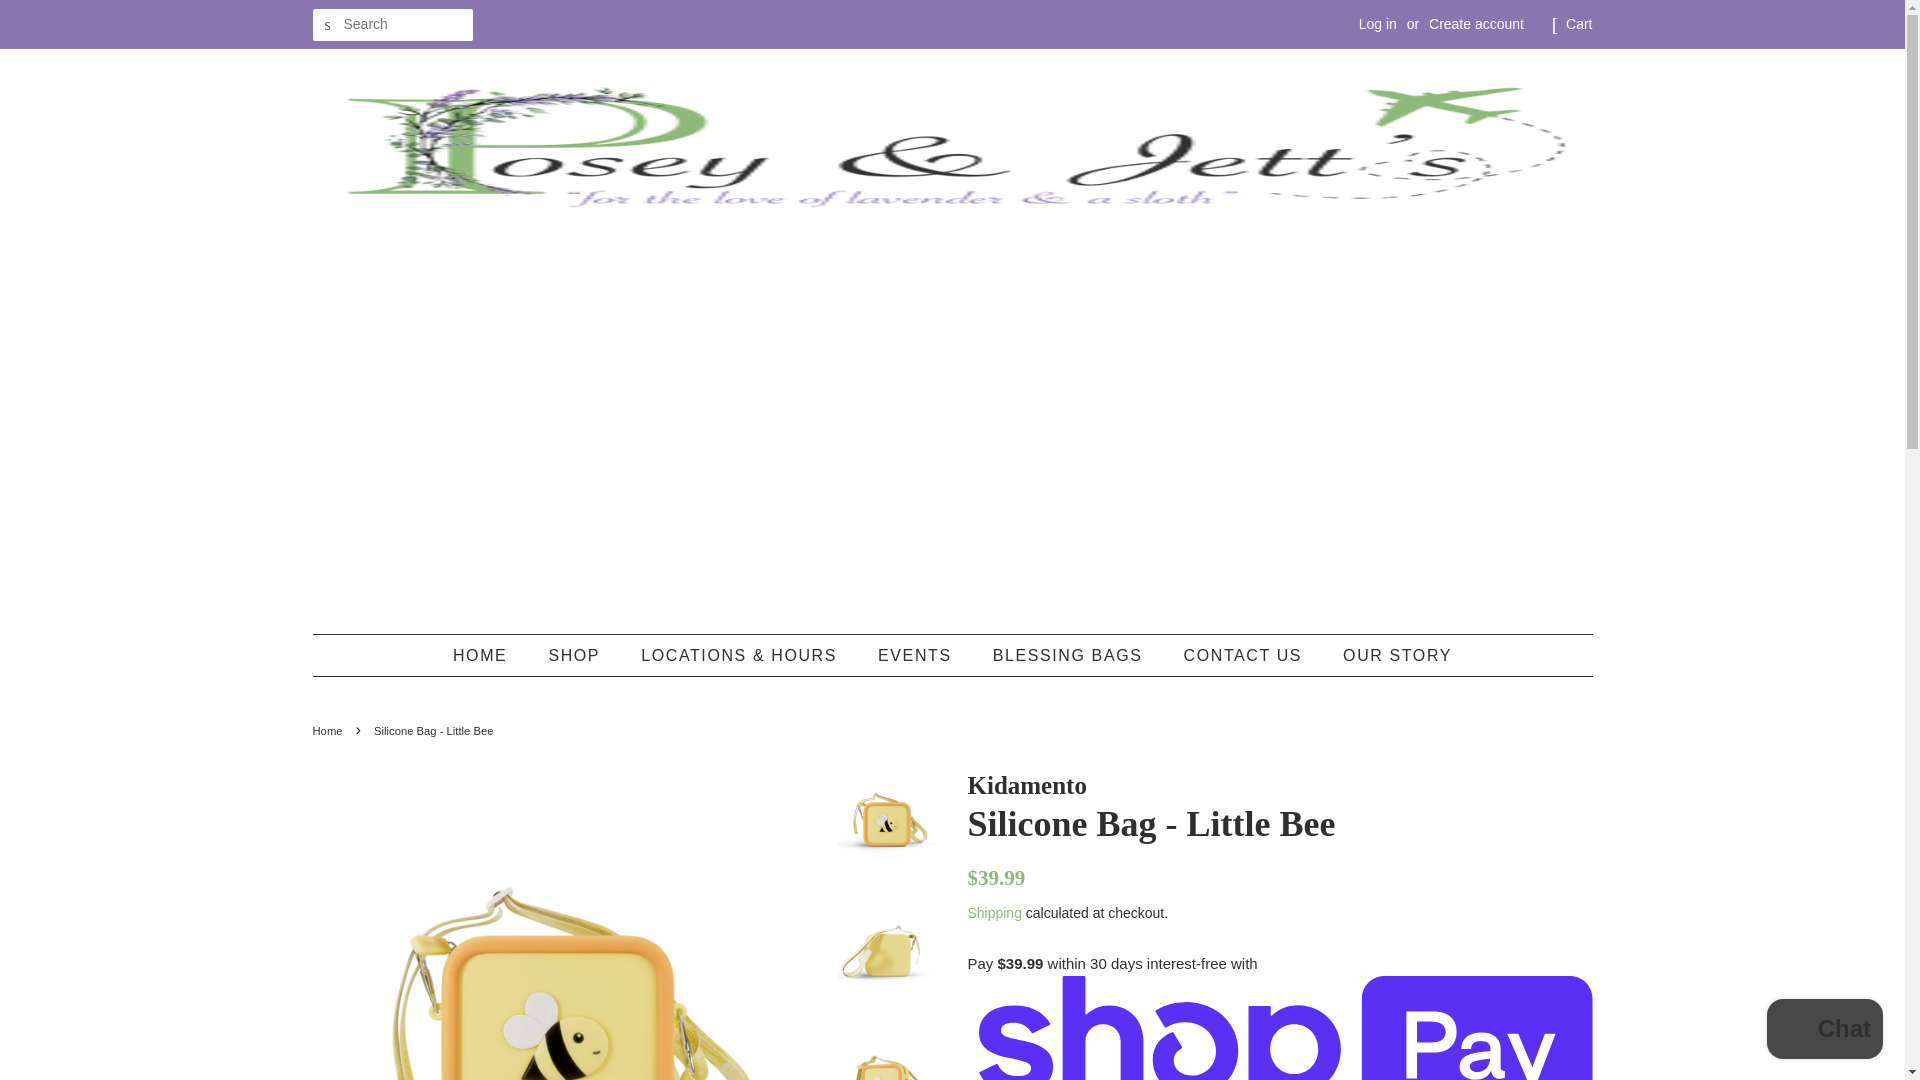  Describe the element at coordinates (1246, 656) in the screenshot. I see `CONTACT US` at that location.